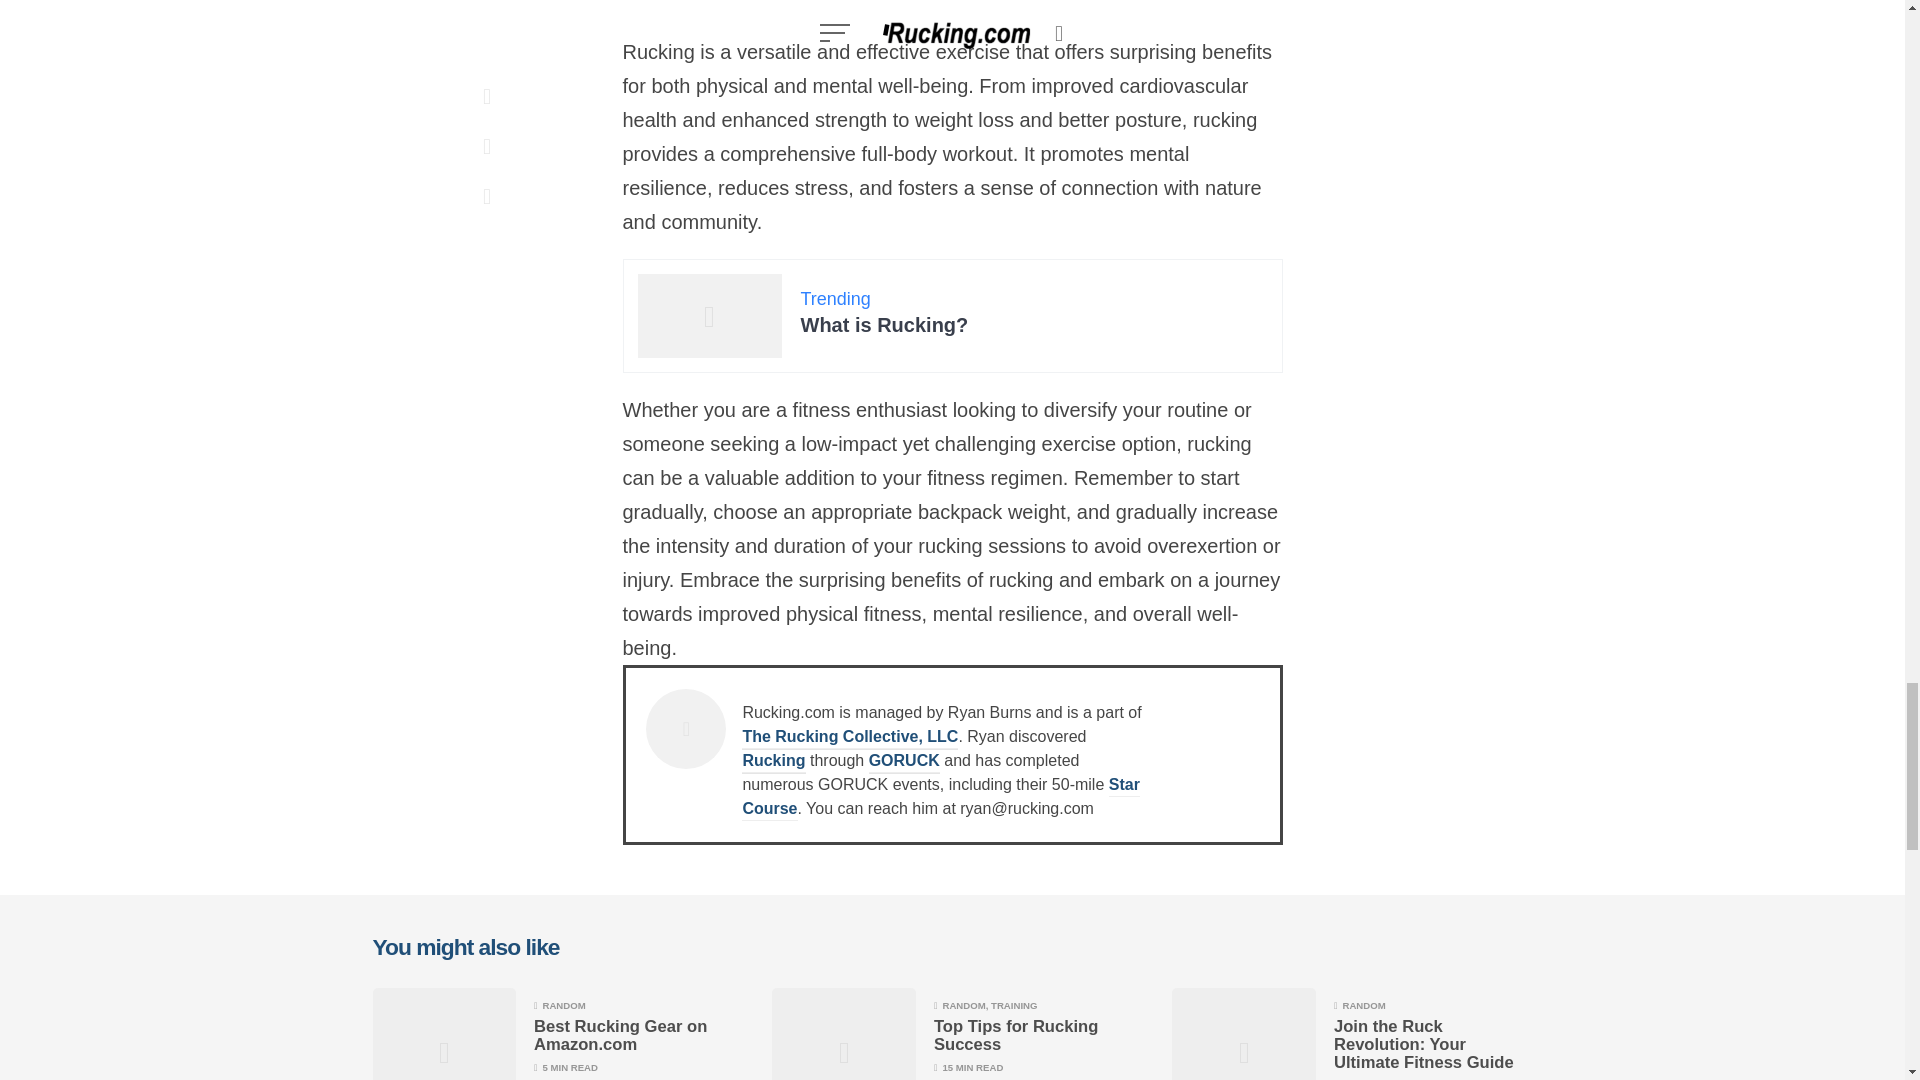  I want to click on Star Course, so click(940, 798).